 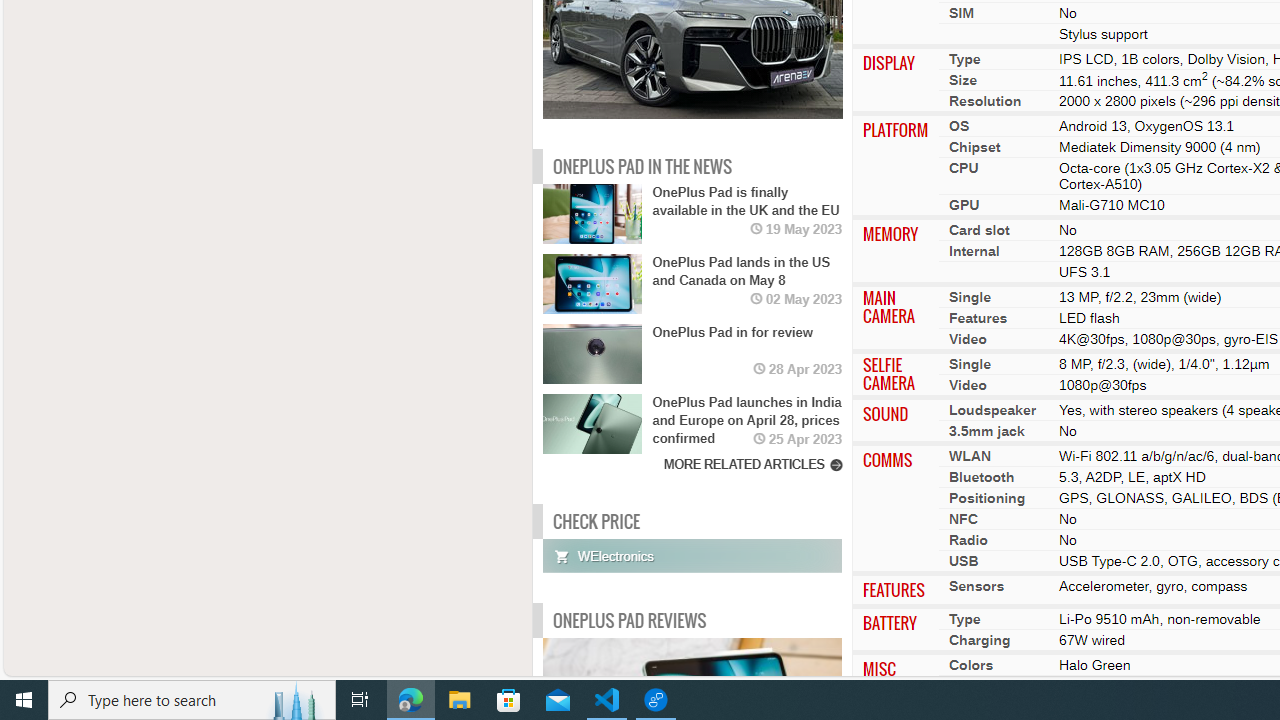 I want to click on Resolution, so click(x=984, y=101).